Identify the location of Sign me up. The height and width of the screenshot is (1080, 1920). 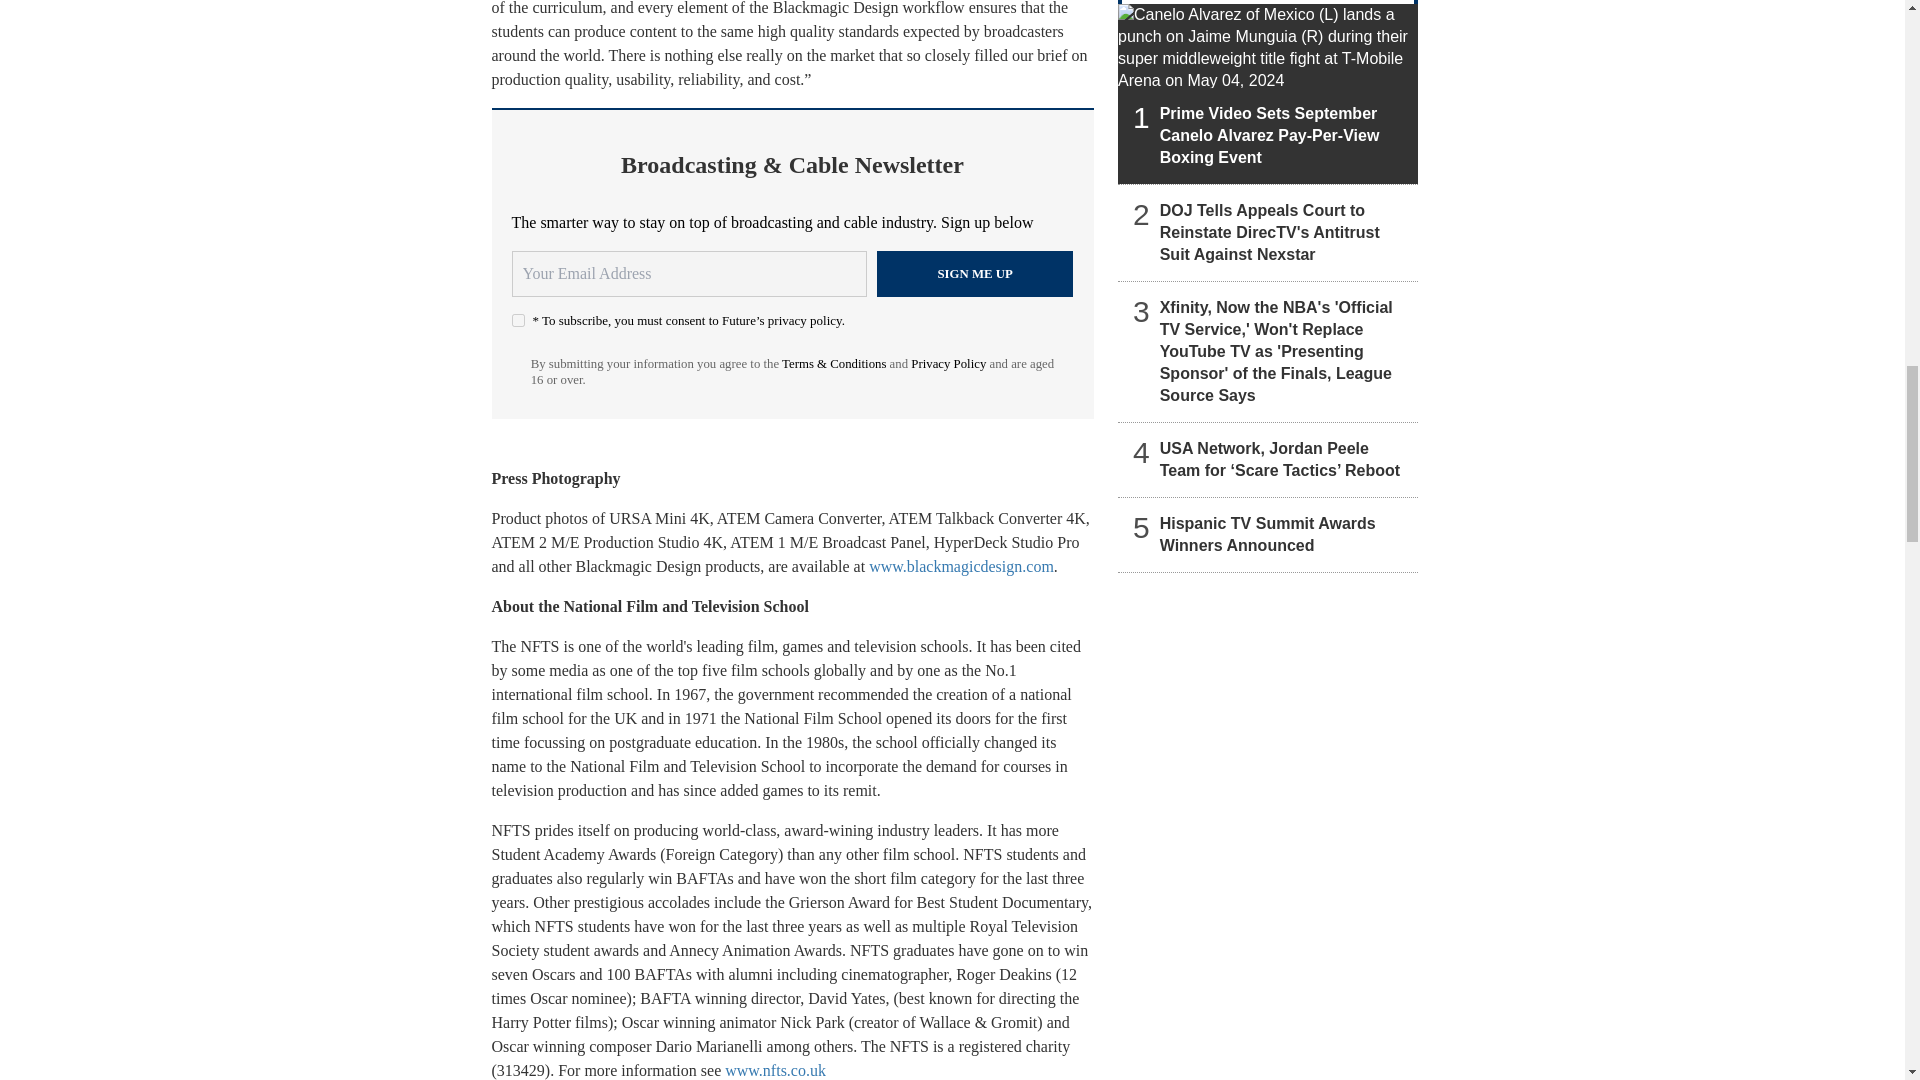
(975, 274).